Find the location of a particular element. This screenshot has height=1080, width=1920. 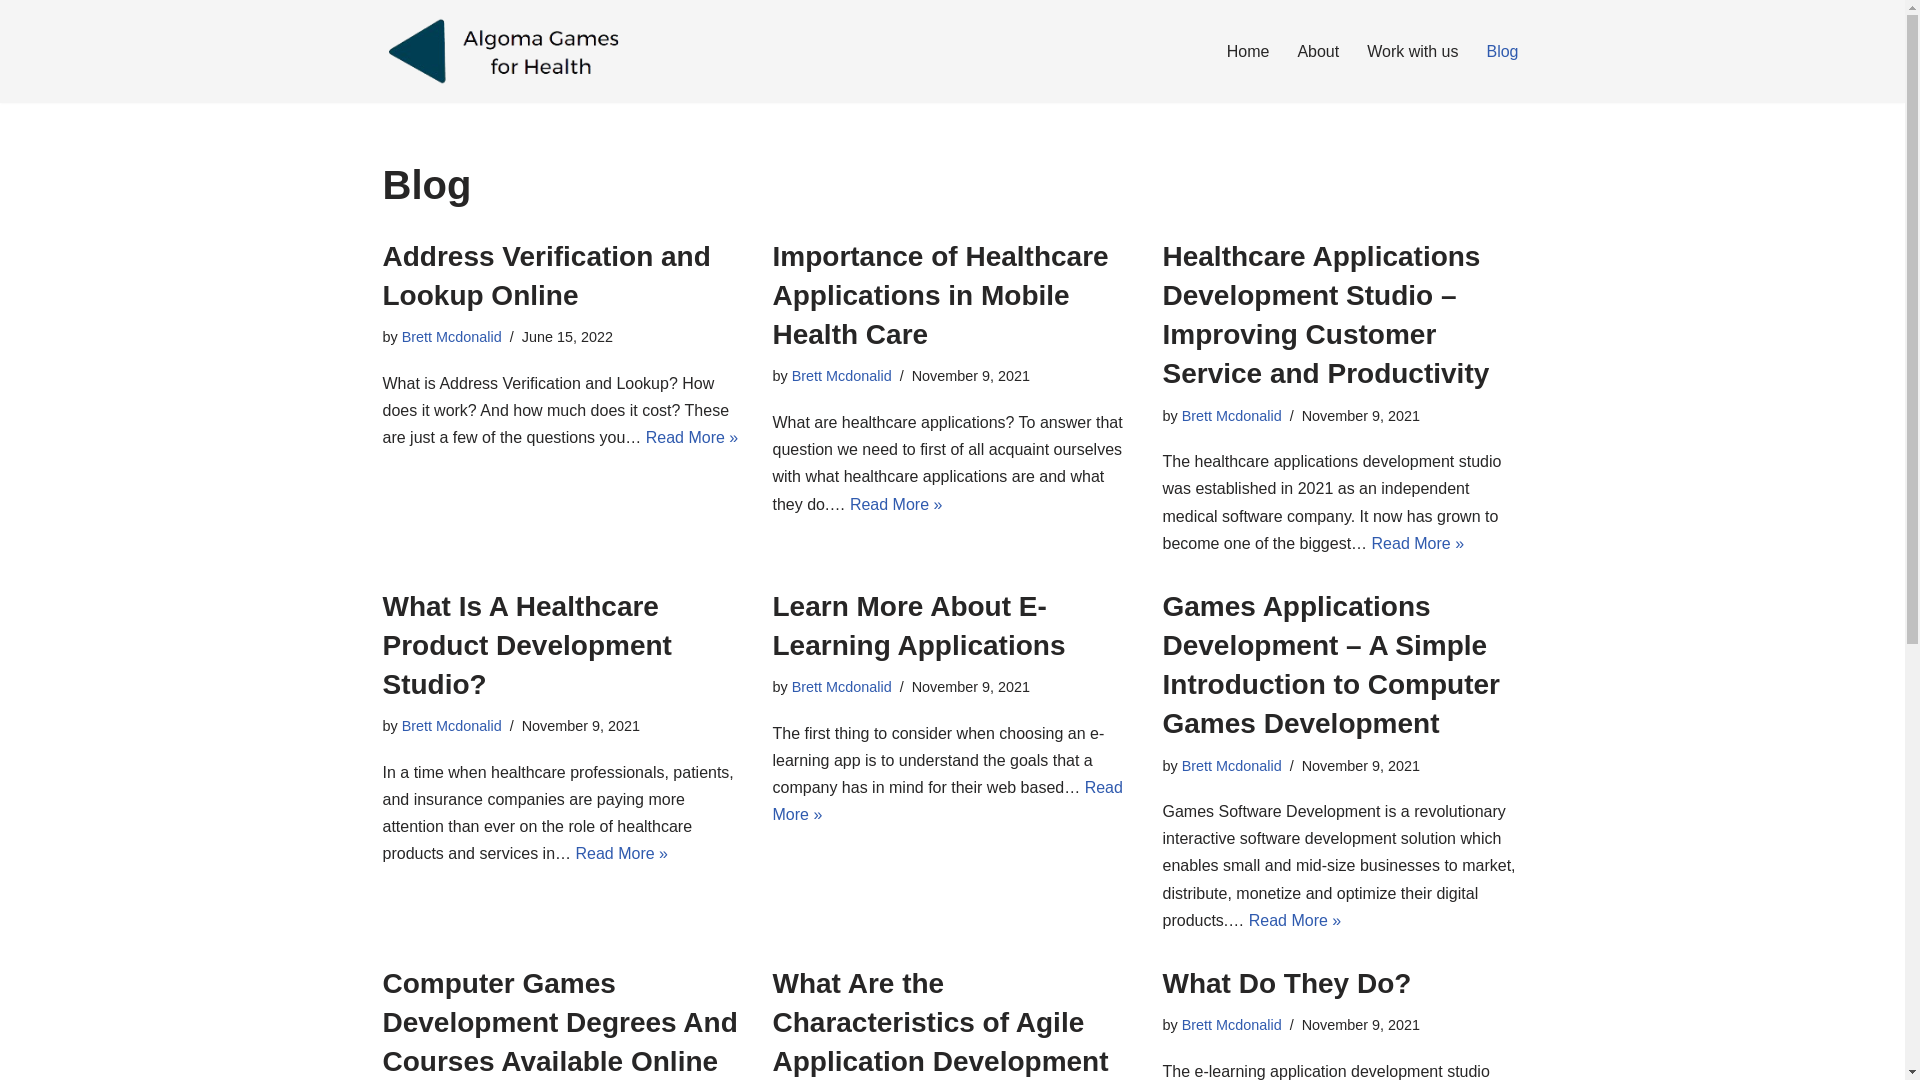

Brett Mcdonalid is located at coordinates (452, 337).